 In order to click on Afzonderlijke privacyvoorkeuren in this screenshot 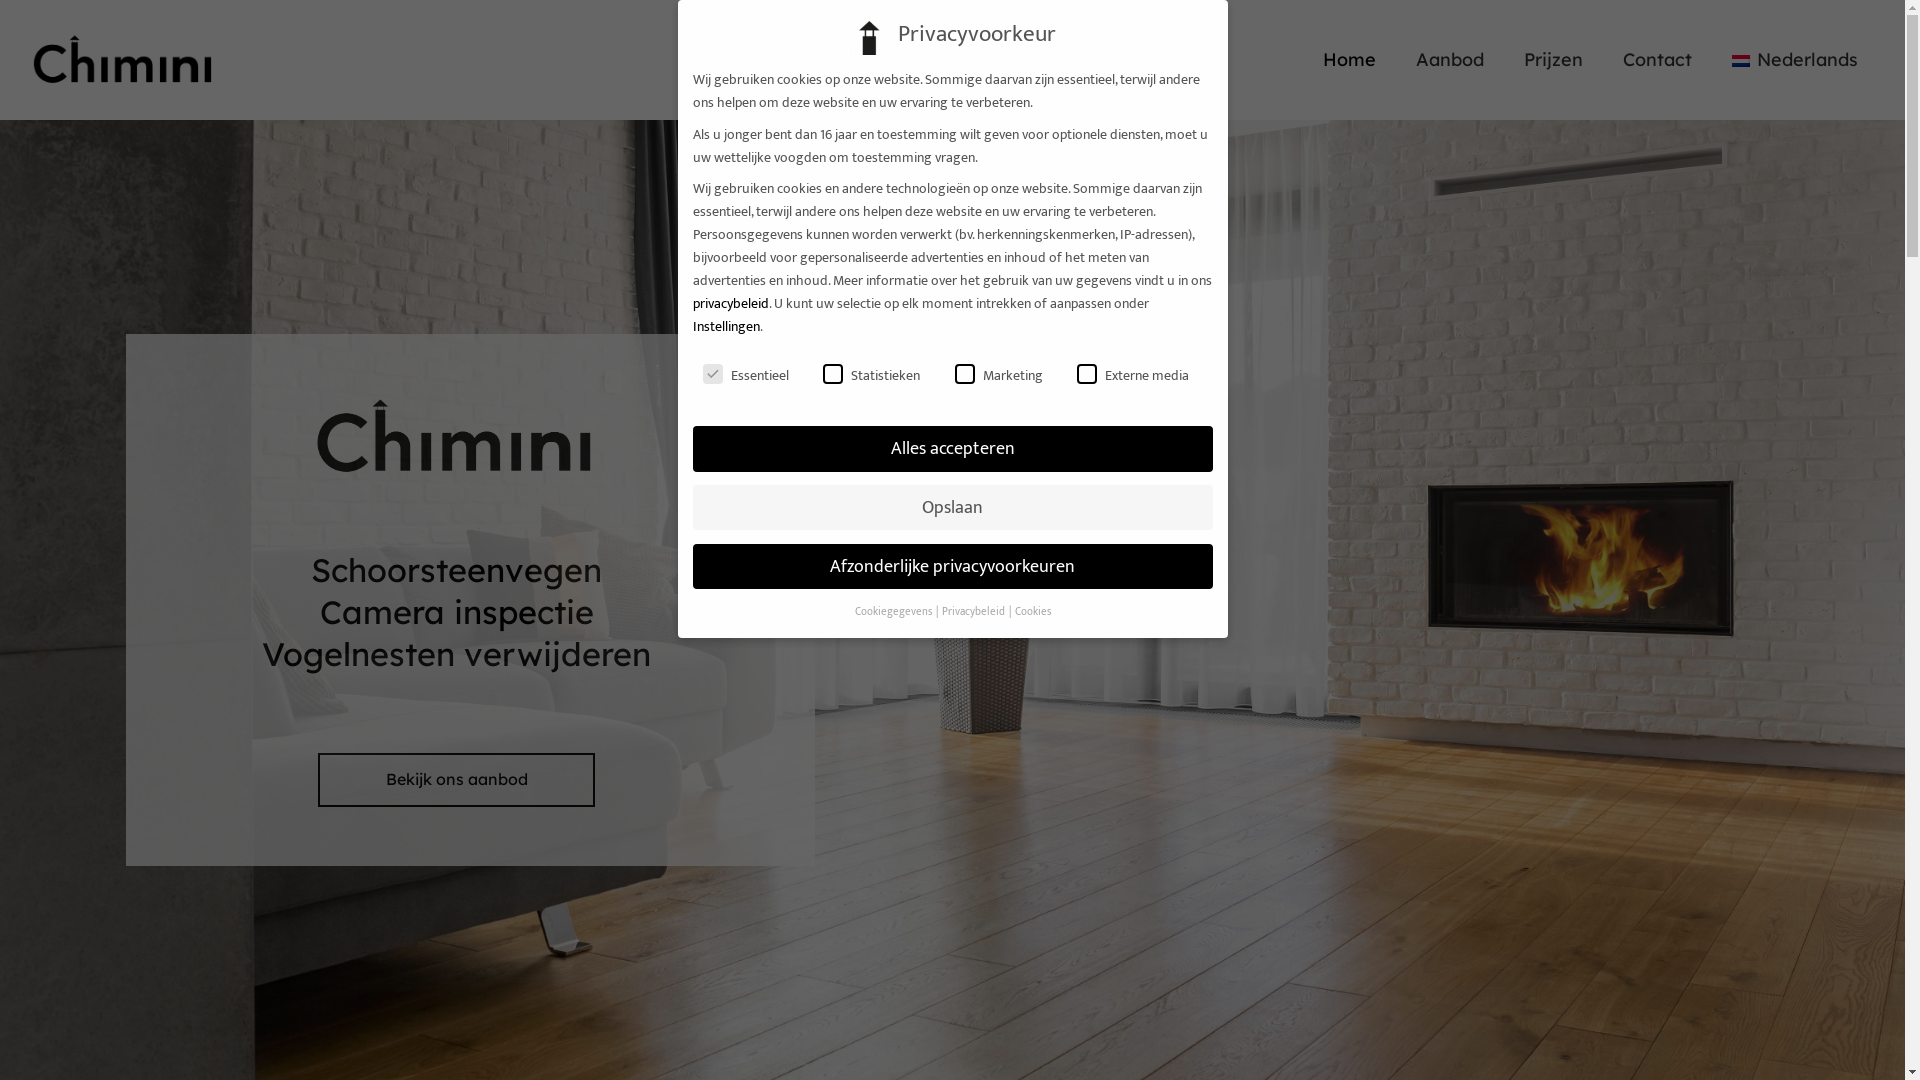, I will do `click(952, 567)`.